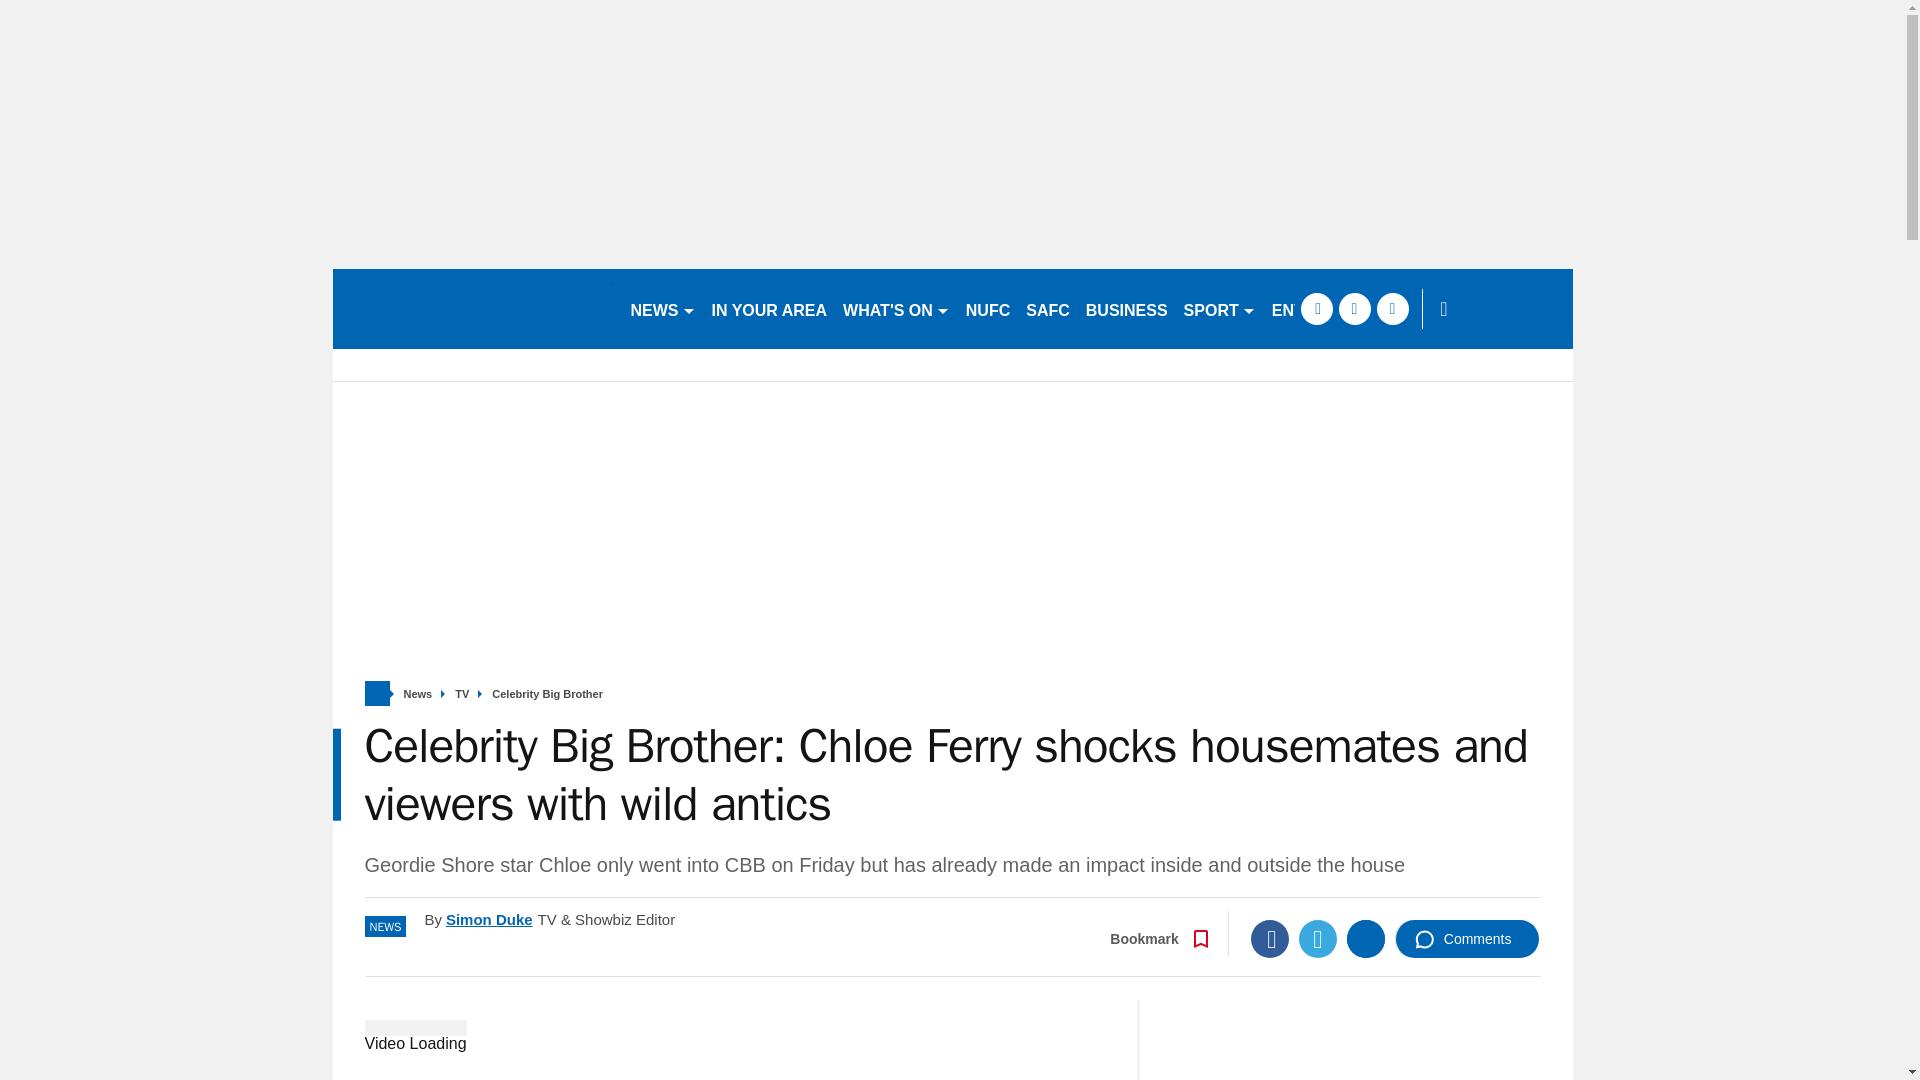 The width and height of the screenshot is (1920, 1080). I want to click on facebook, so click(1316, 308).